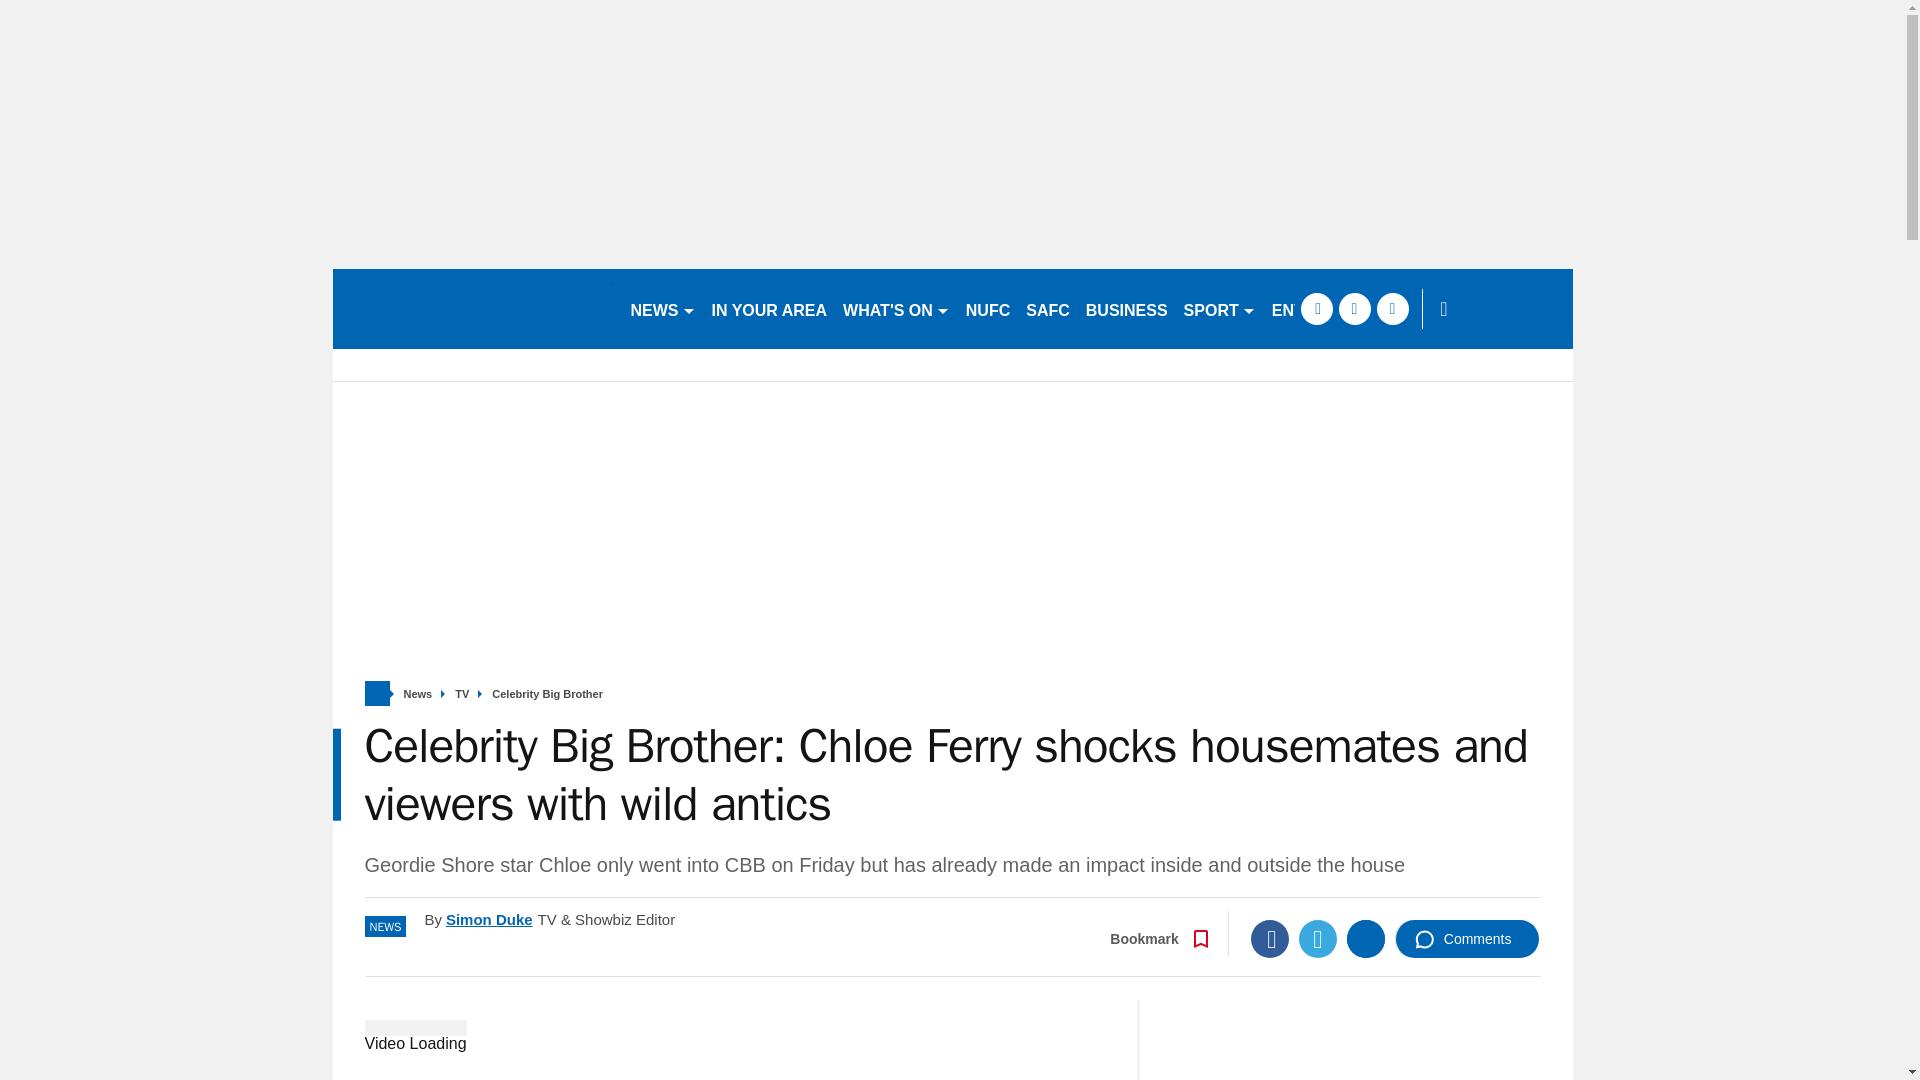 The width and height of the screenshot is (1920, 1080). I want to click on facebook, so click(1316, 308).